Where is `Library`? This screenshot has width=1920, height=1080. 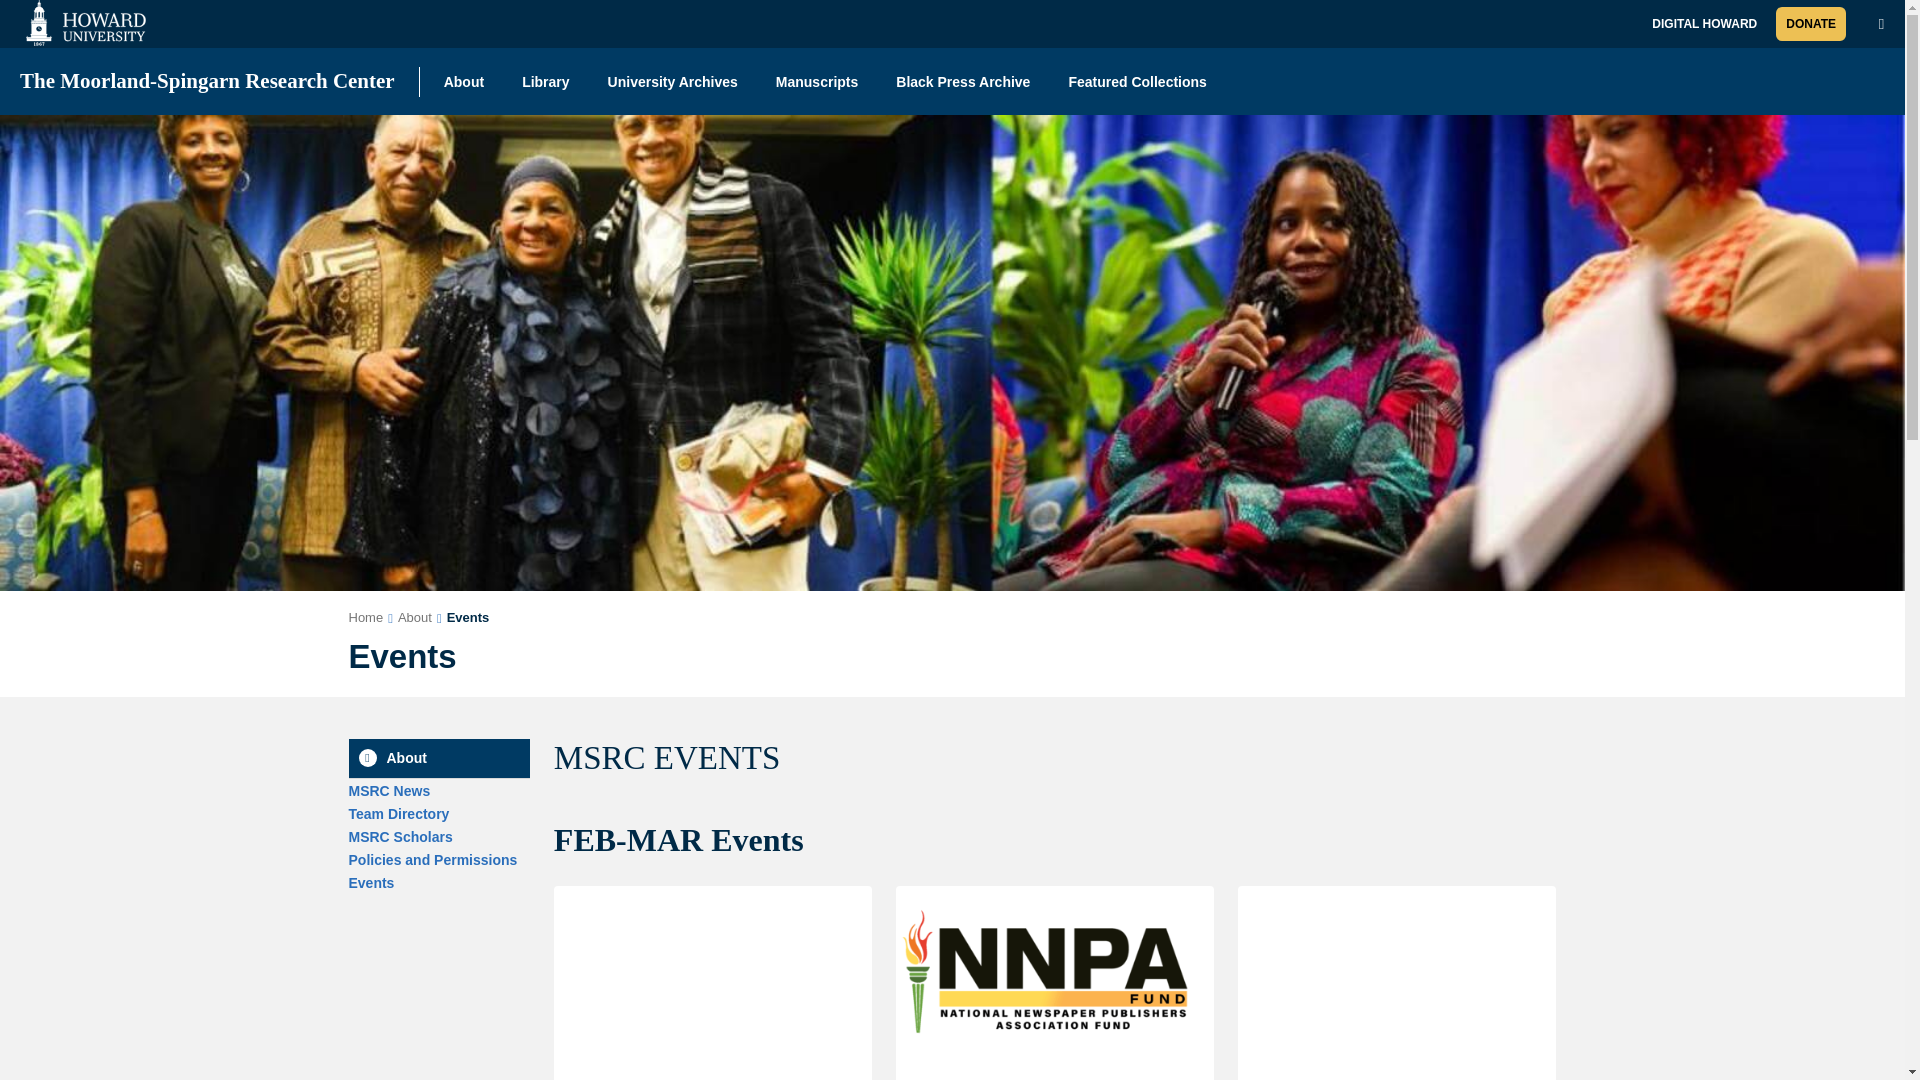
Library is located at coordinates (545, 81).